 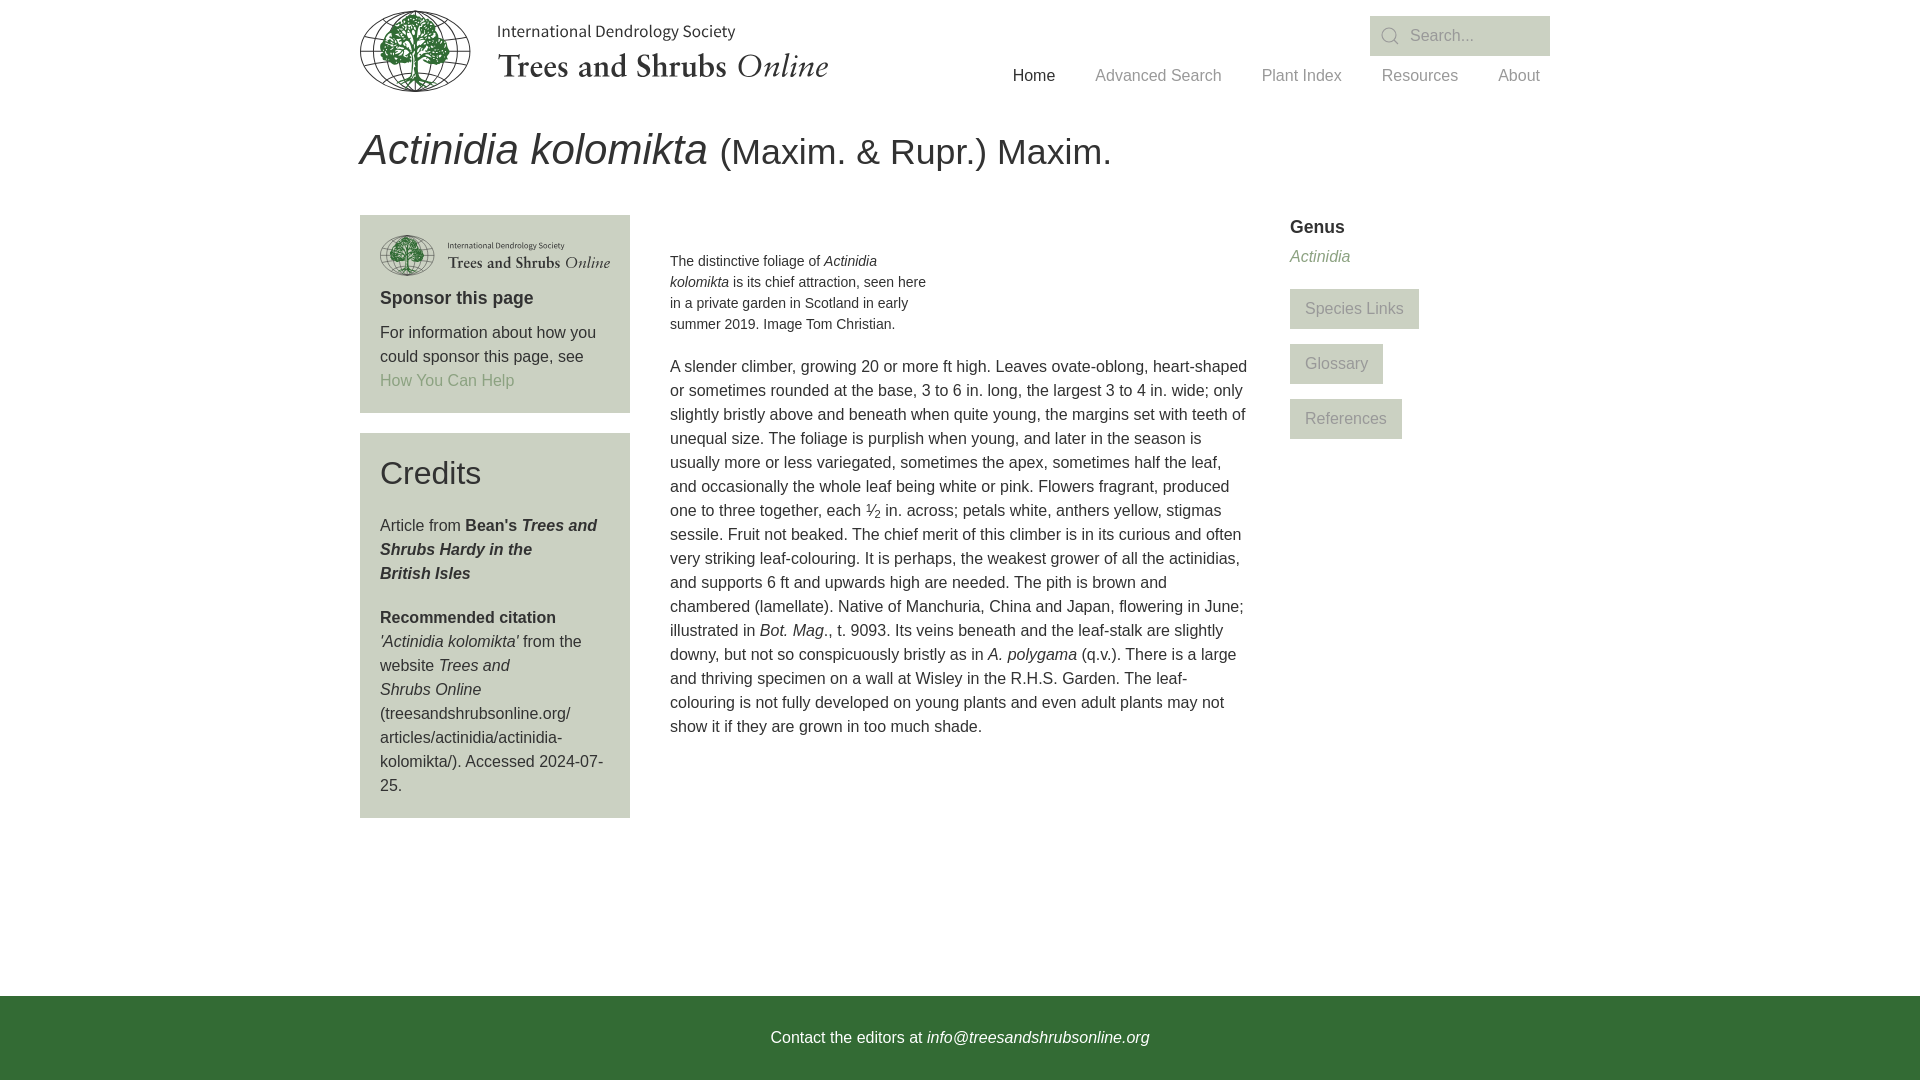 What do you see at coordinates (1158, 76) in the screenshot?
I see `Advanced Search` at bounding box center [1158, 76].